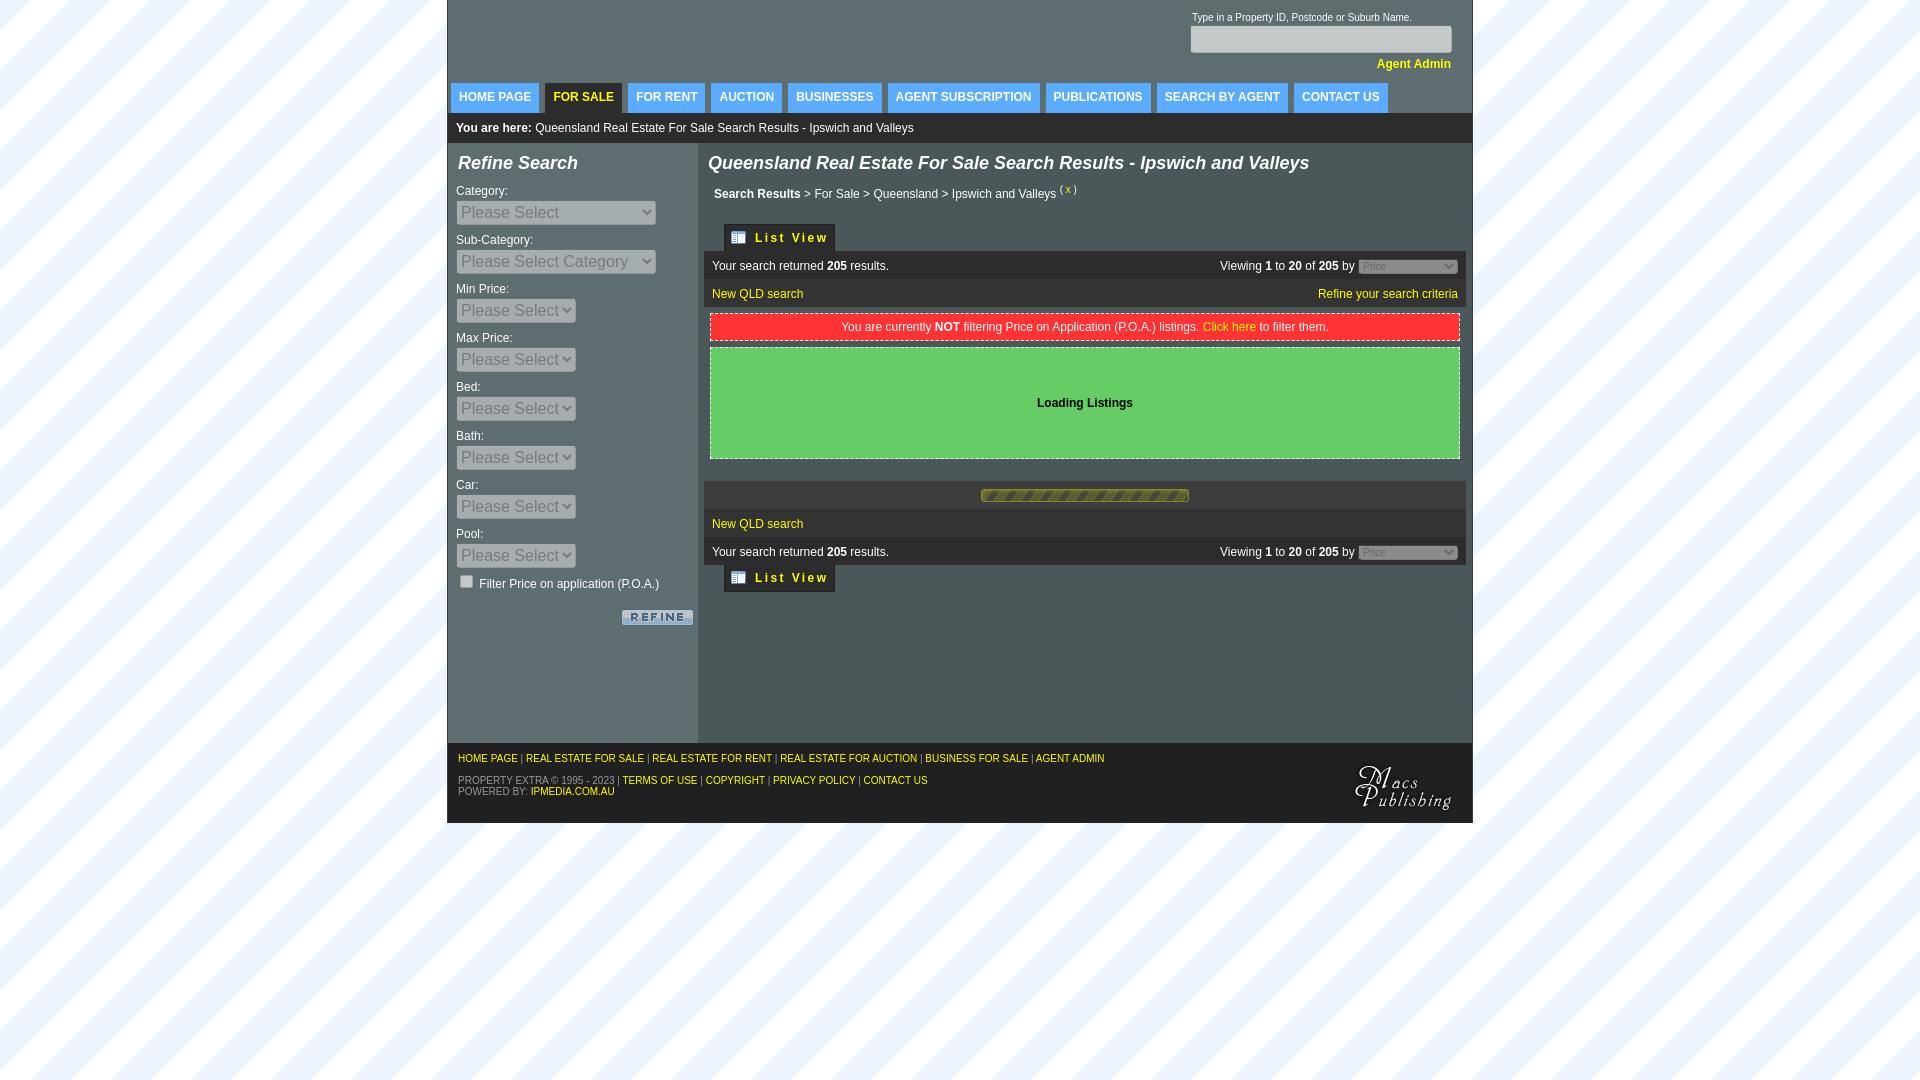 The height and width of the screenshot is (1080, 1920). Describe the element at coordinates (660, 780) in the screenshot. I see `TERMS OF USE` at that location.